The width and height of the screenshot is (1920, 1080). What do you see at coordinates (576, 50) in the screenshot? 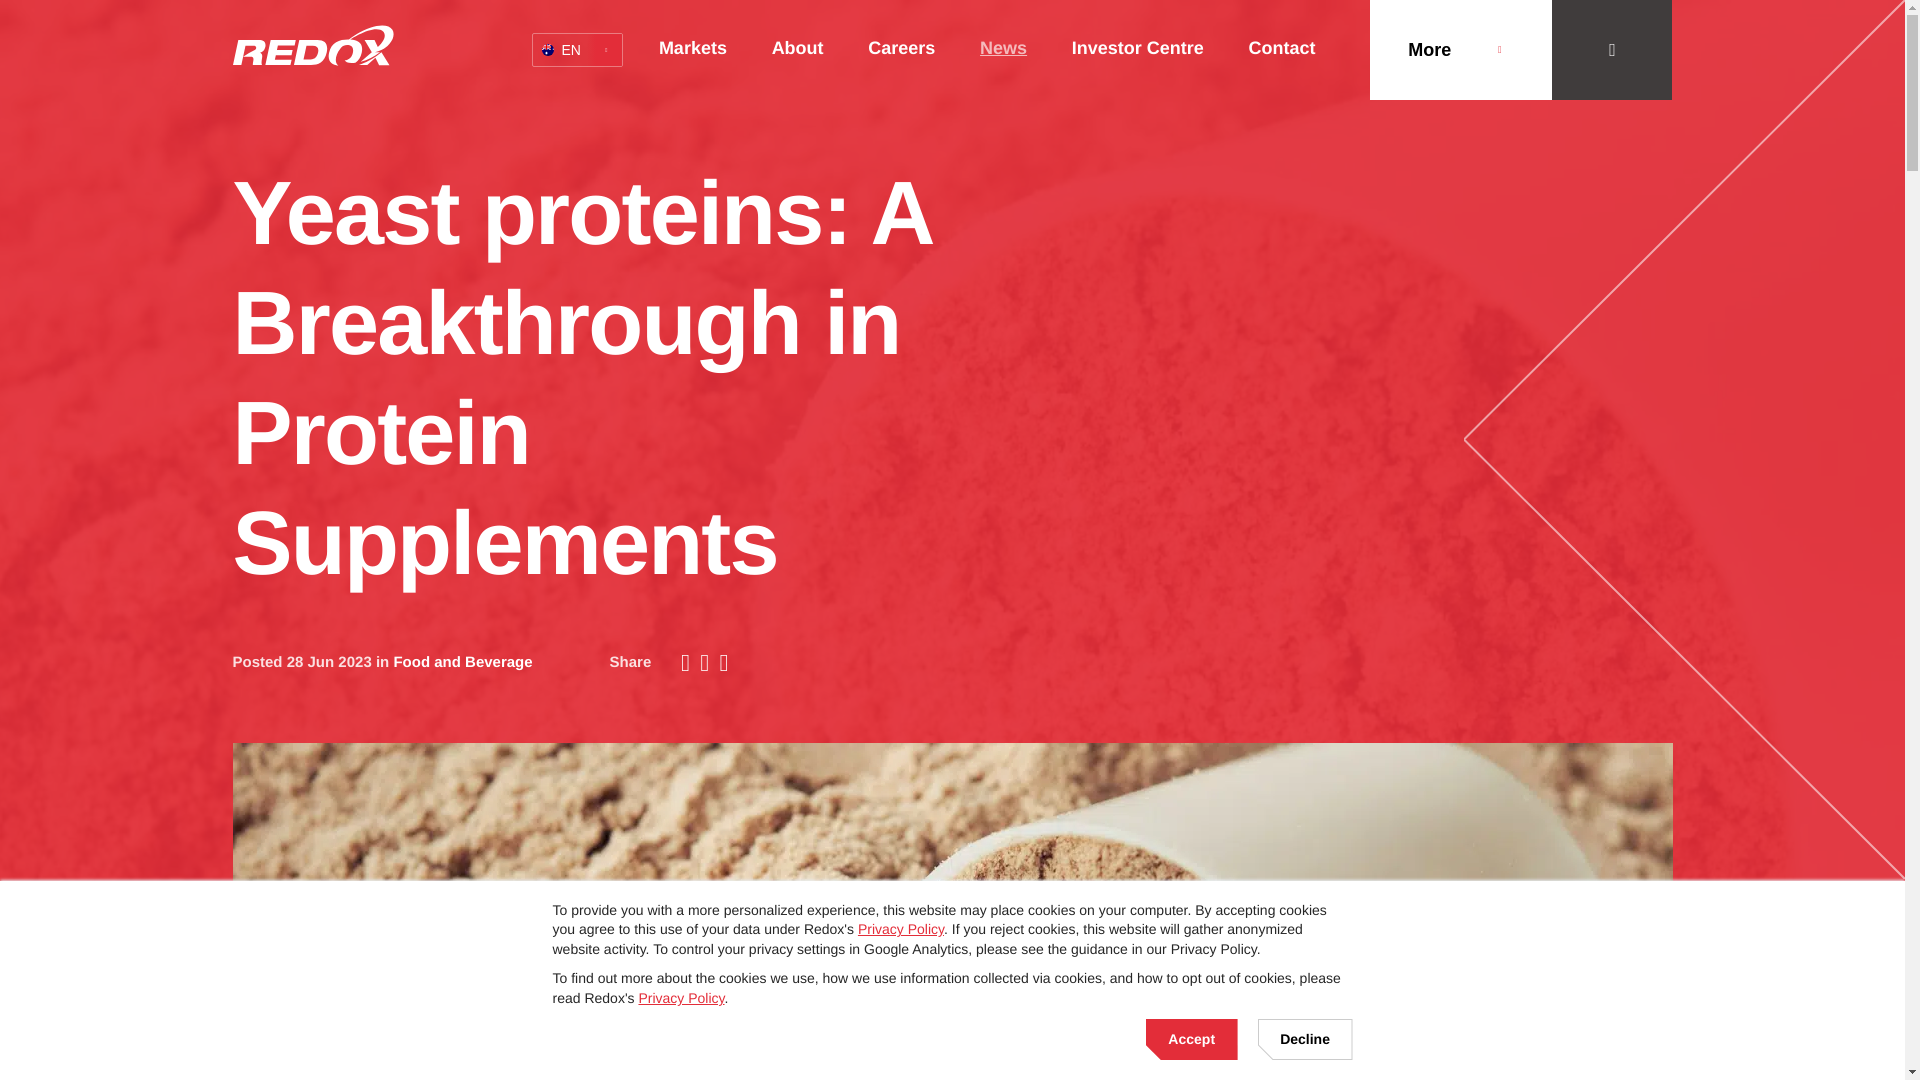
I see `Toggle Search` at bounding box center [576, 50].